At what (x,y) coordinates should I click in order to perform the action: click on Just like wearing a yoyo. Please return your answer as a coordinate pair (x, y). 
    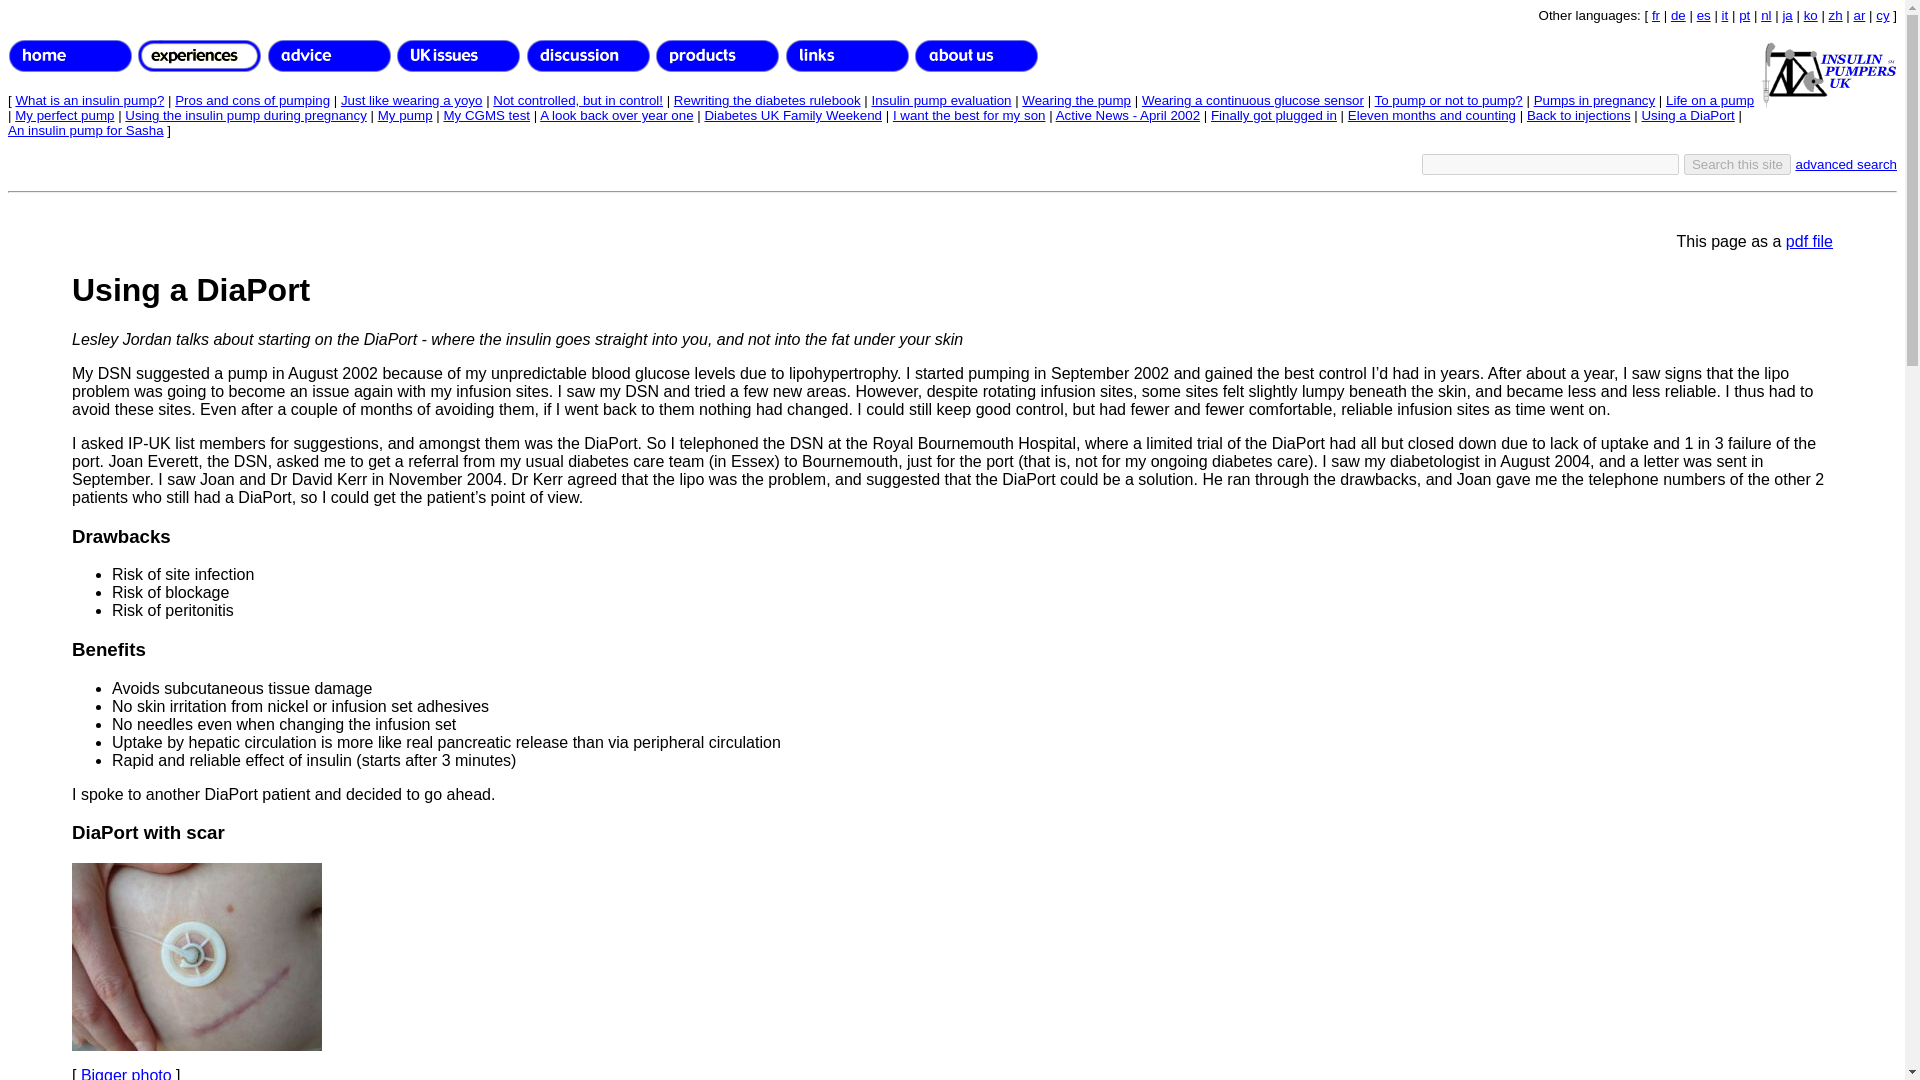
    Looking at the image, I should click on (412, 100).